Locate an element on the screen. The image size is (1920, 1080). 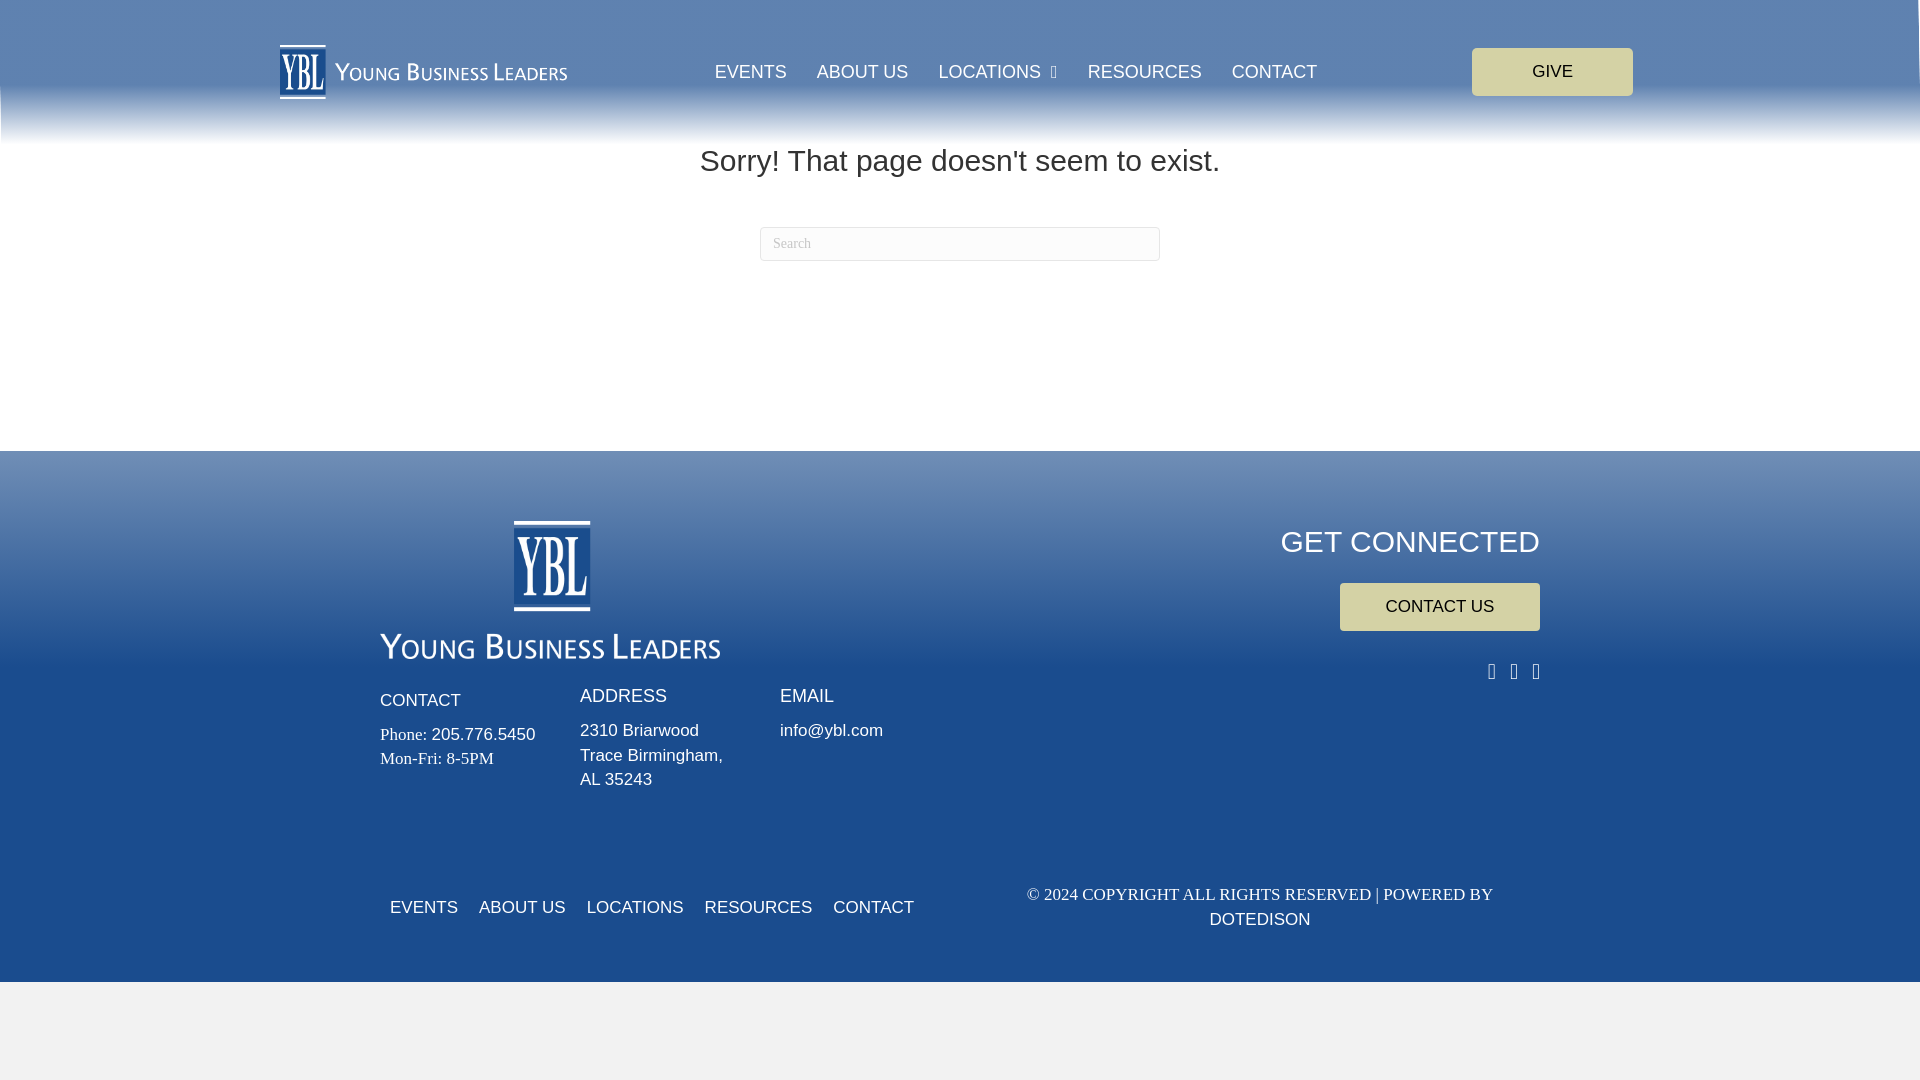
CONTACT is located at coordinates (1274, 71).